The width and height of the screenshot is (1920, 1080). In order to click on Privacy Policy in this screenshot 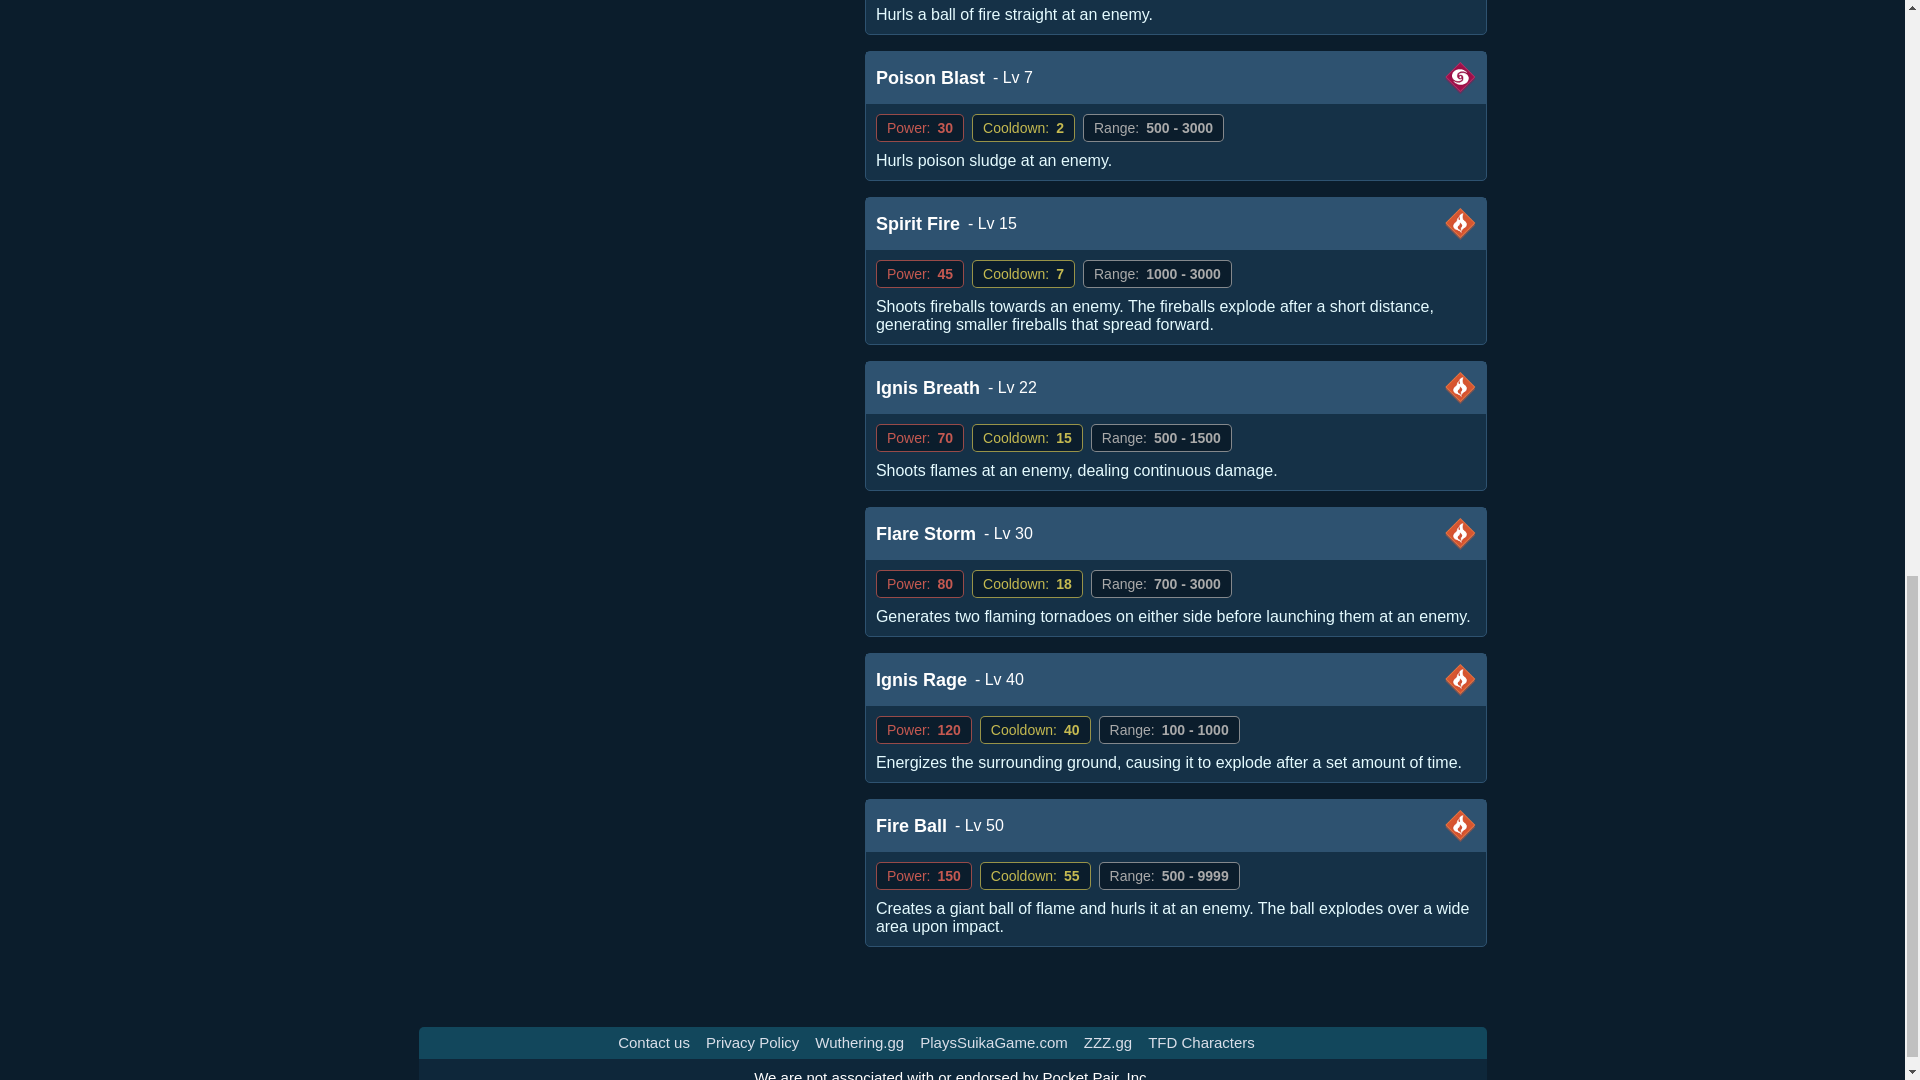, I will do `click(752, 1042)`.